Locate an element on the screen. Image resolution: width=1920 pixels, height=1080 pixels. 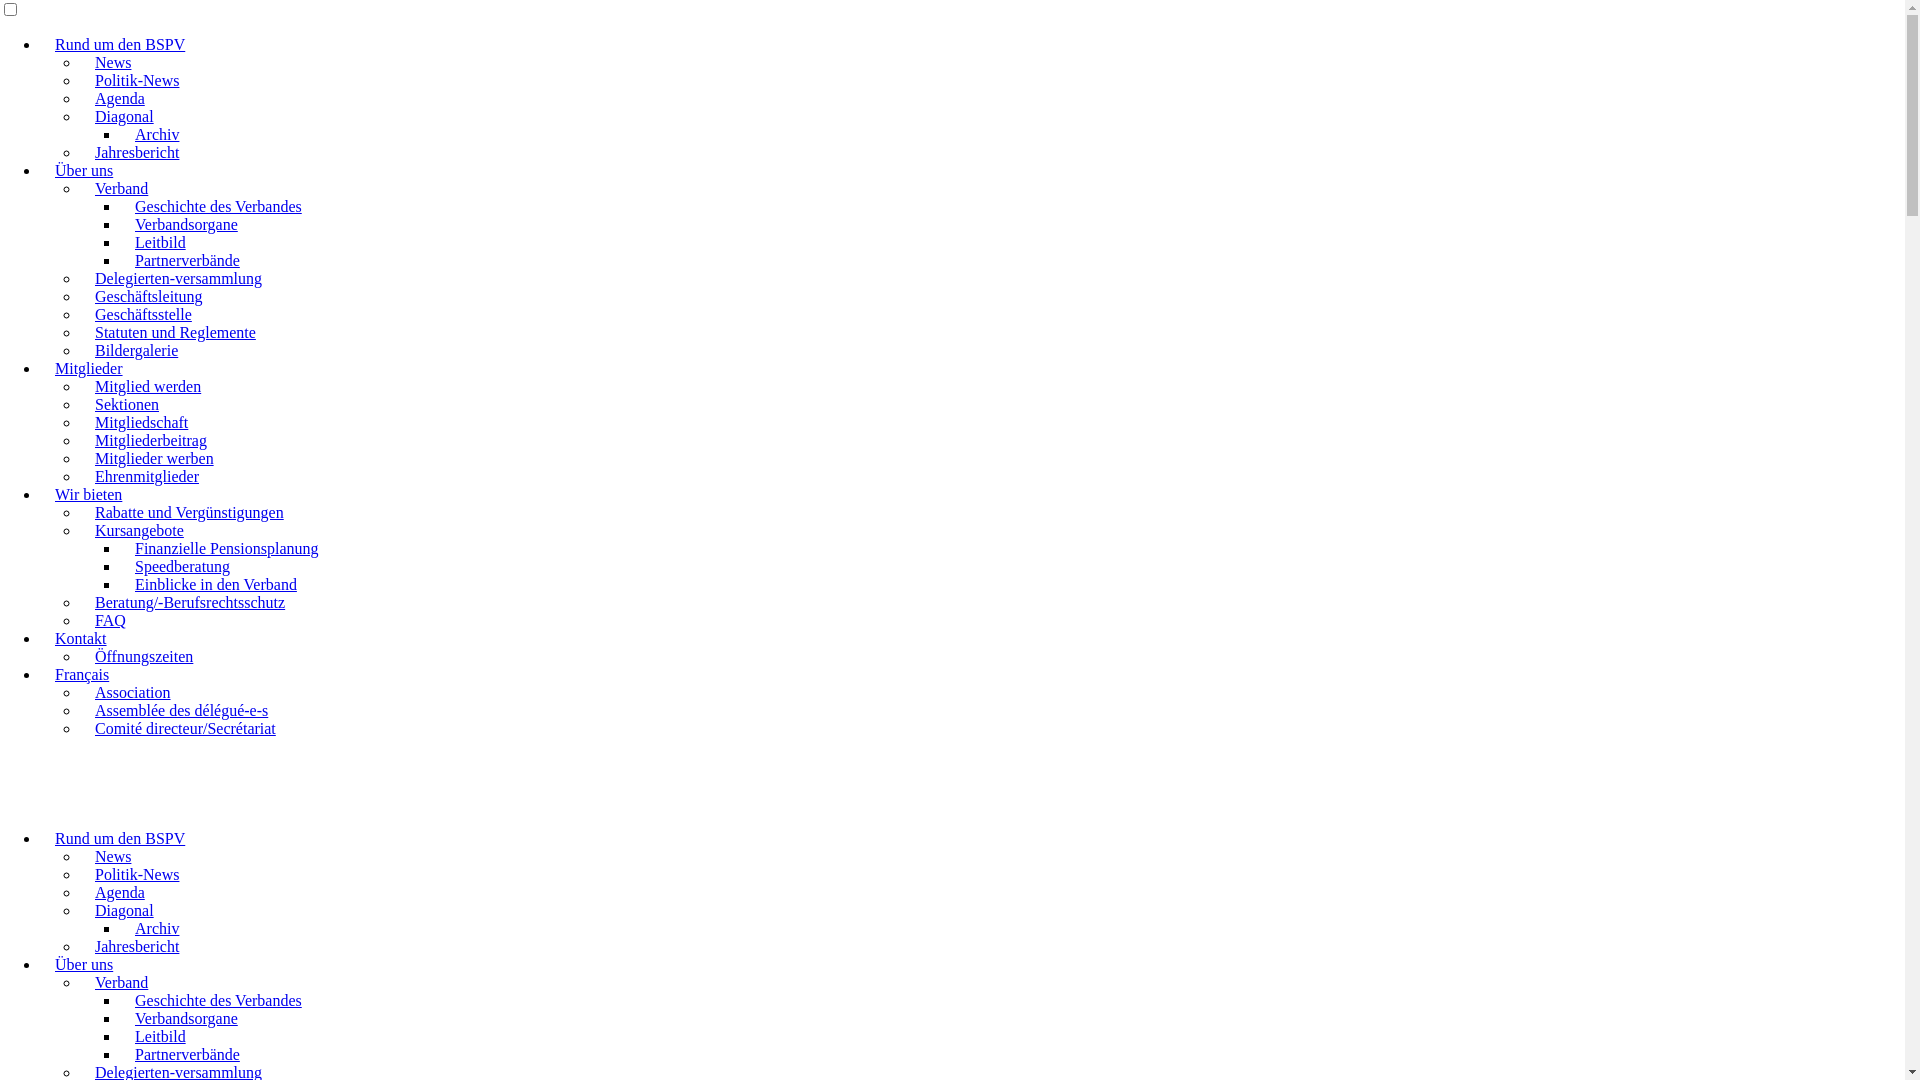
Kontakt is located at coordinates (81, 638).